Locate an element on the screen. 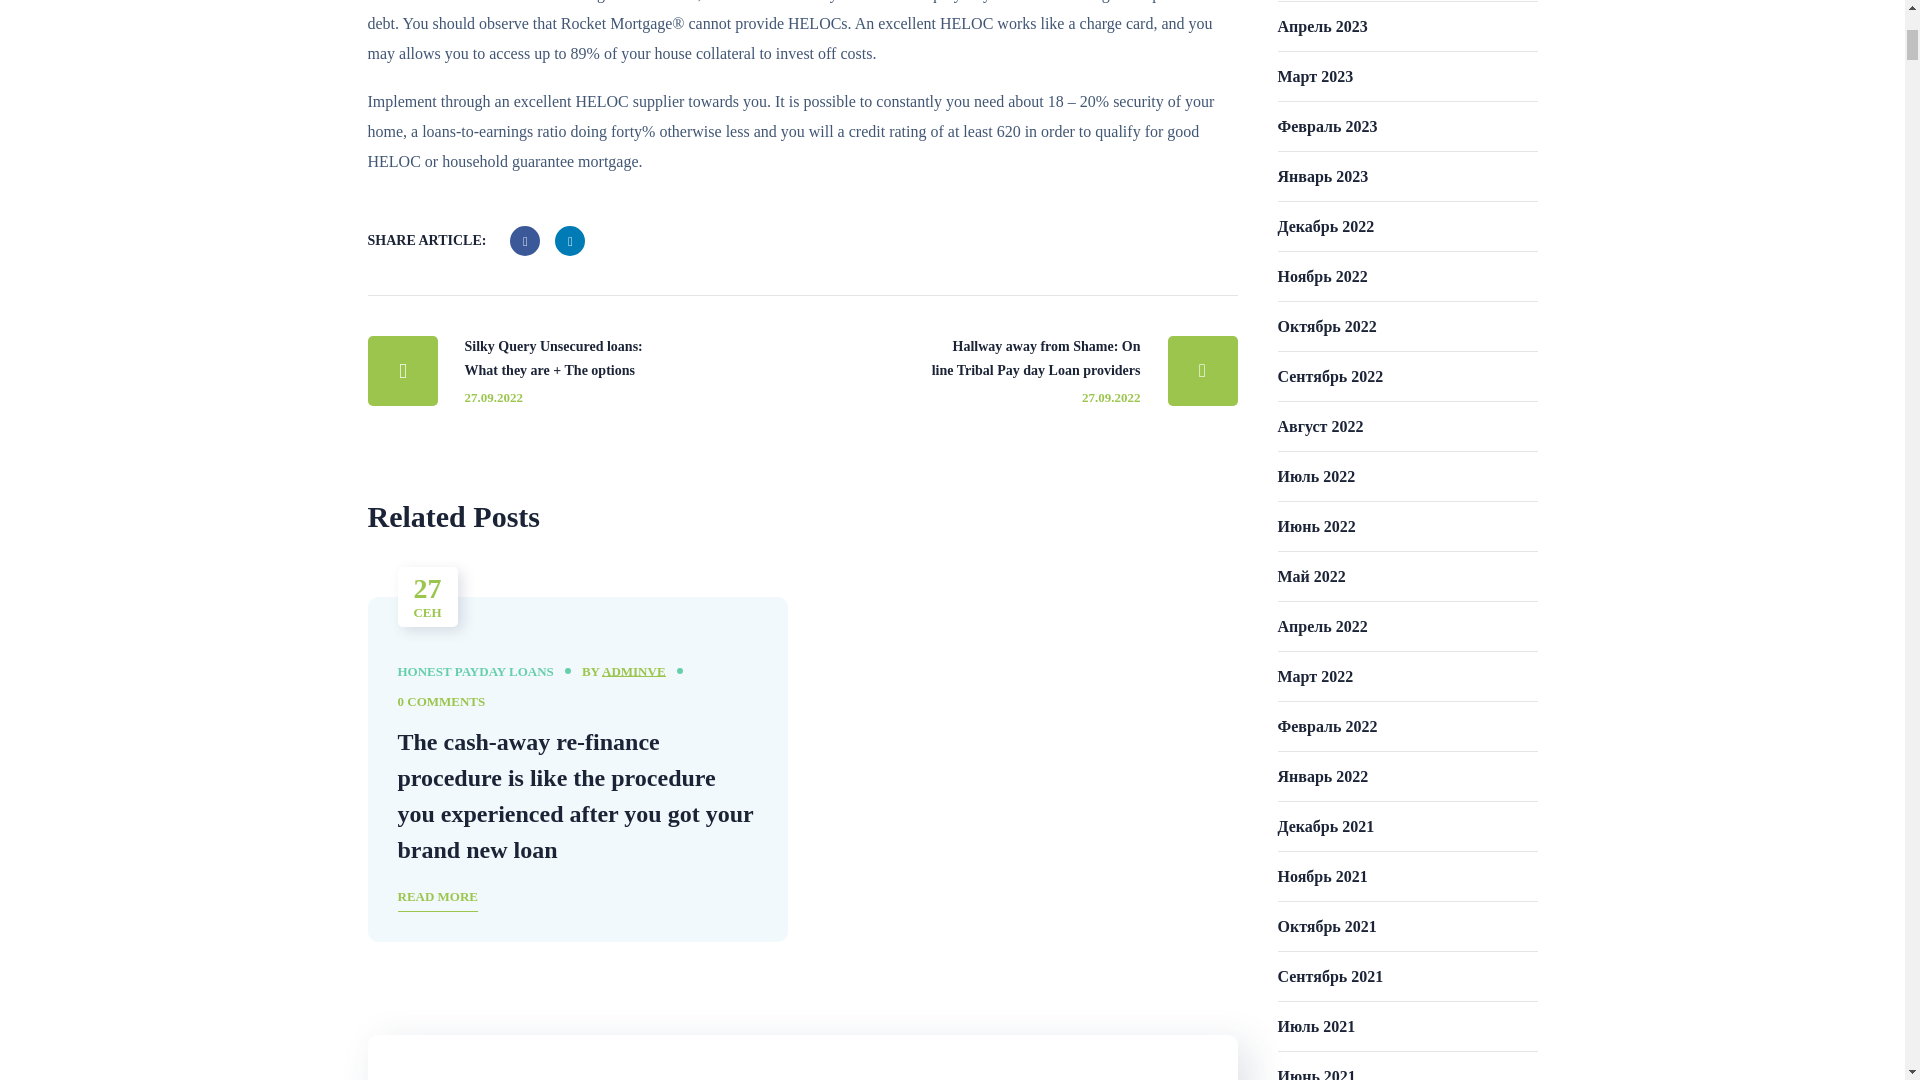 This screenshot has height=1080, width=1920. 0 COMMENTS is located at coordinates (441, 702).